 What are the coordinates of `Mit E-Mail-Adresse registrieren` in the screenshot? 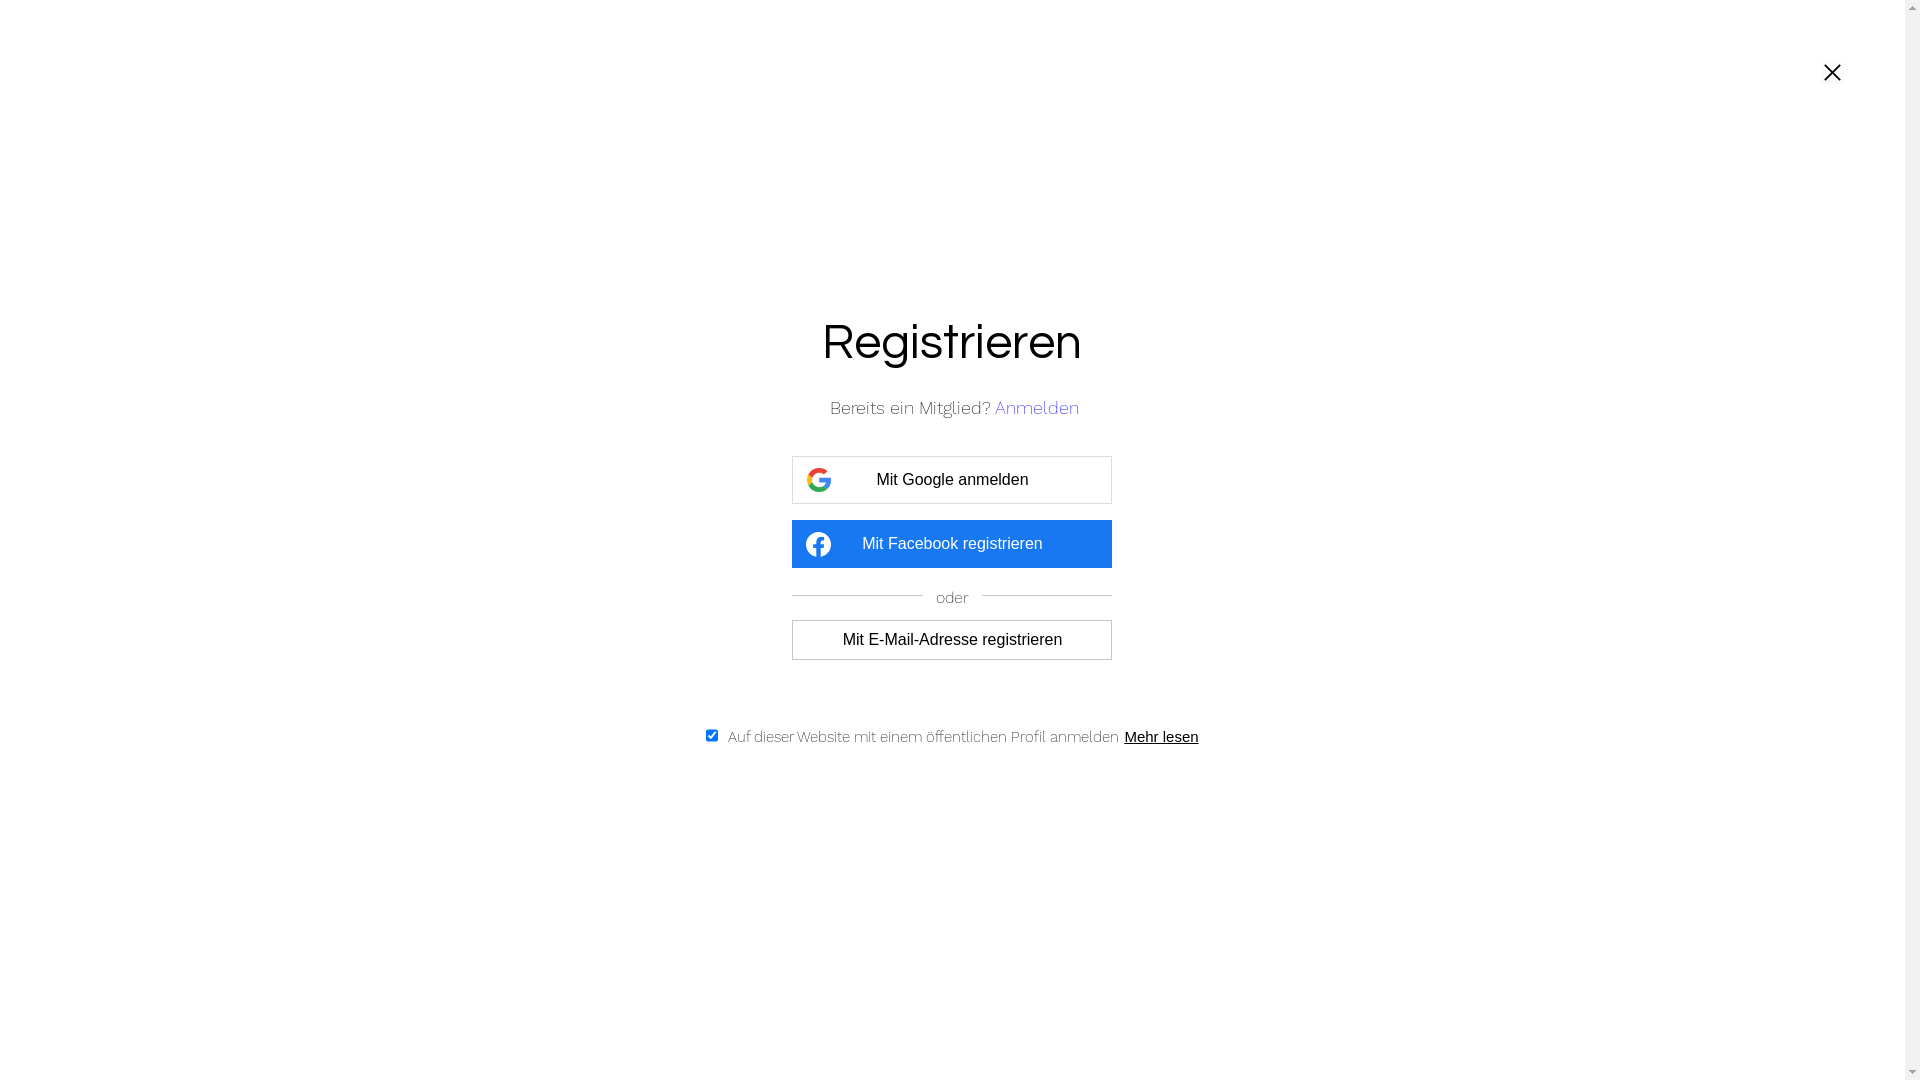 It's located at (952, 640).